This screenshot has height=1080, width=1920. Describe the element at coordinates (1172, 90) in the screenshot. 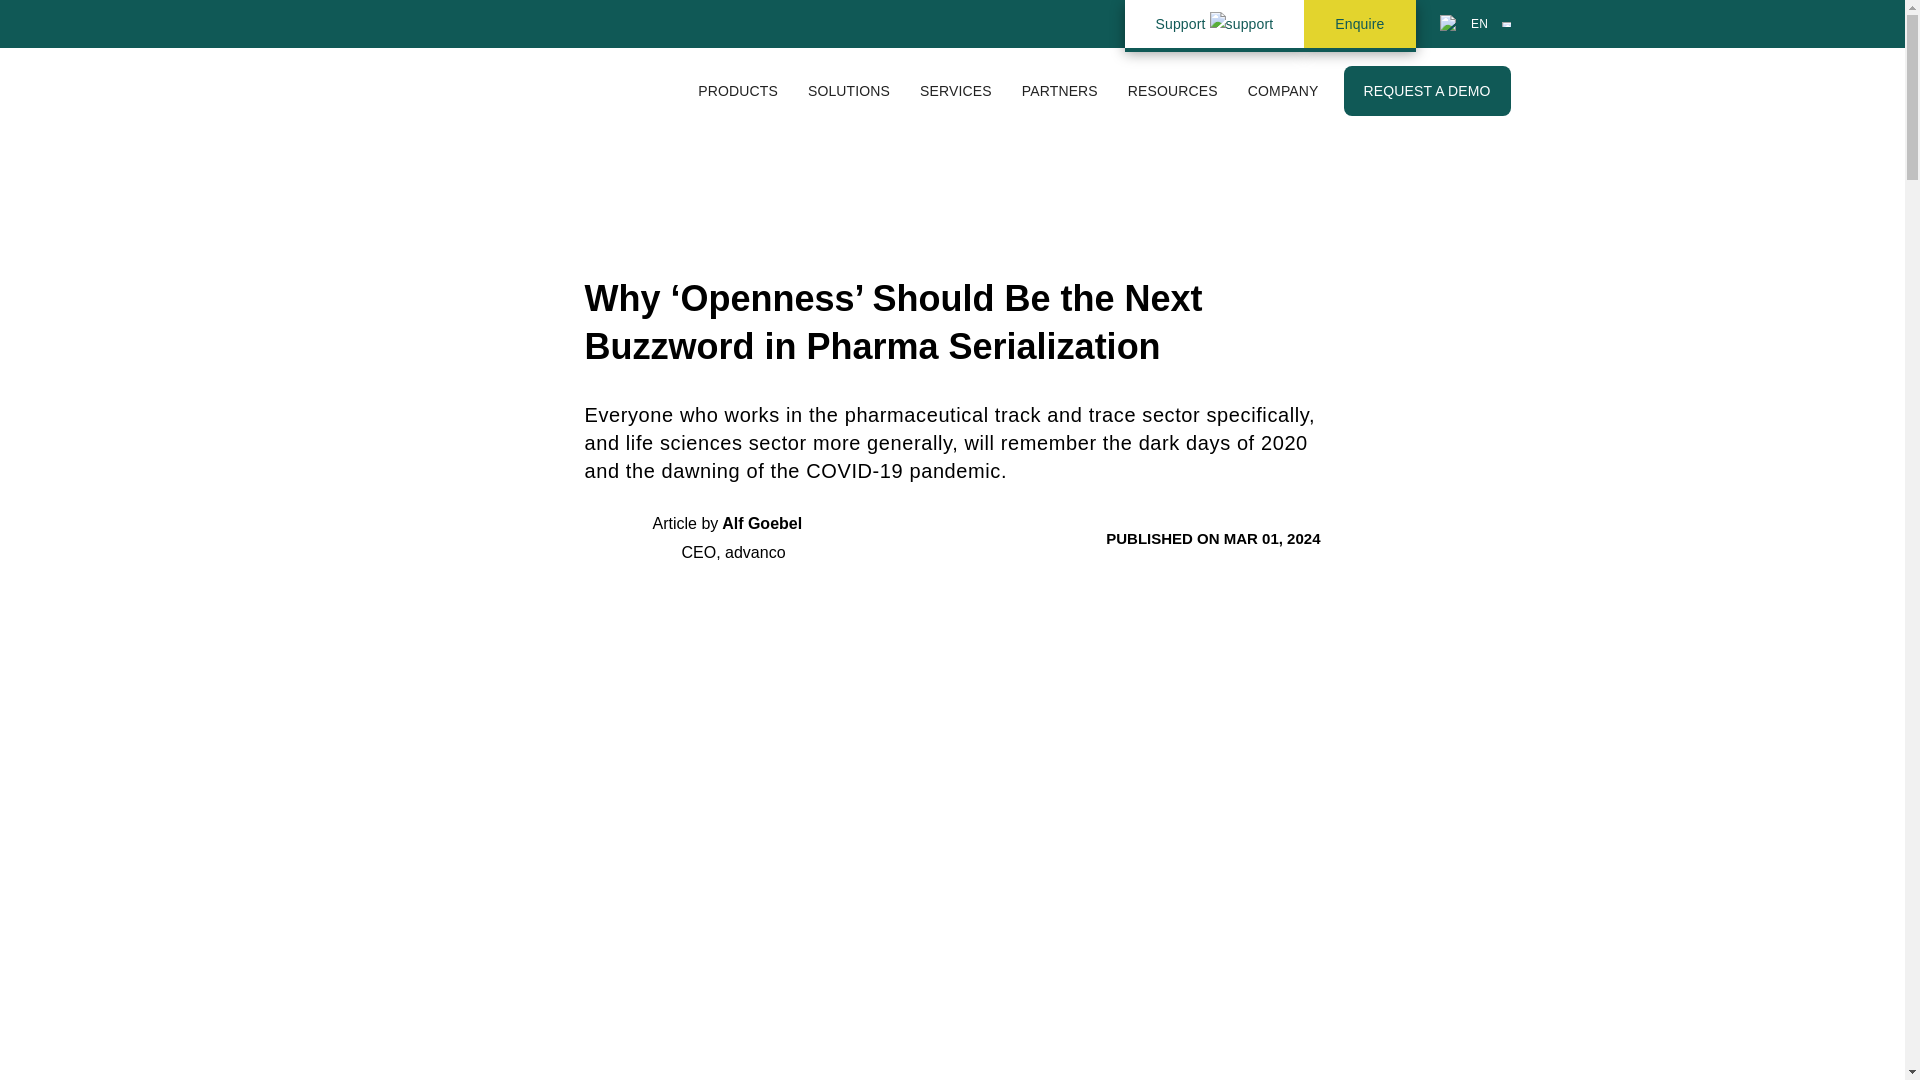

I see `RESOURCES` at that location.